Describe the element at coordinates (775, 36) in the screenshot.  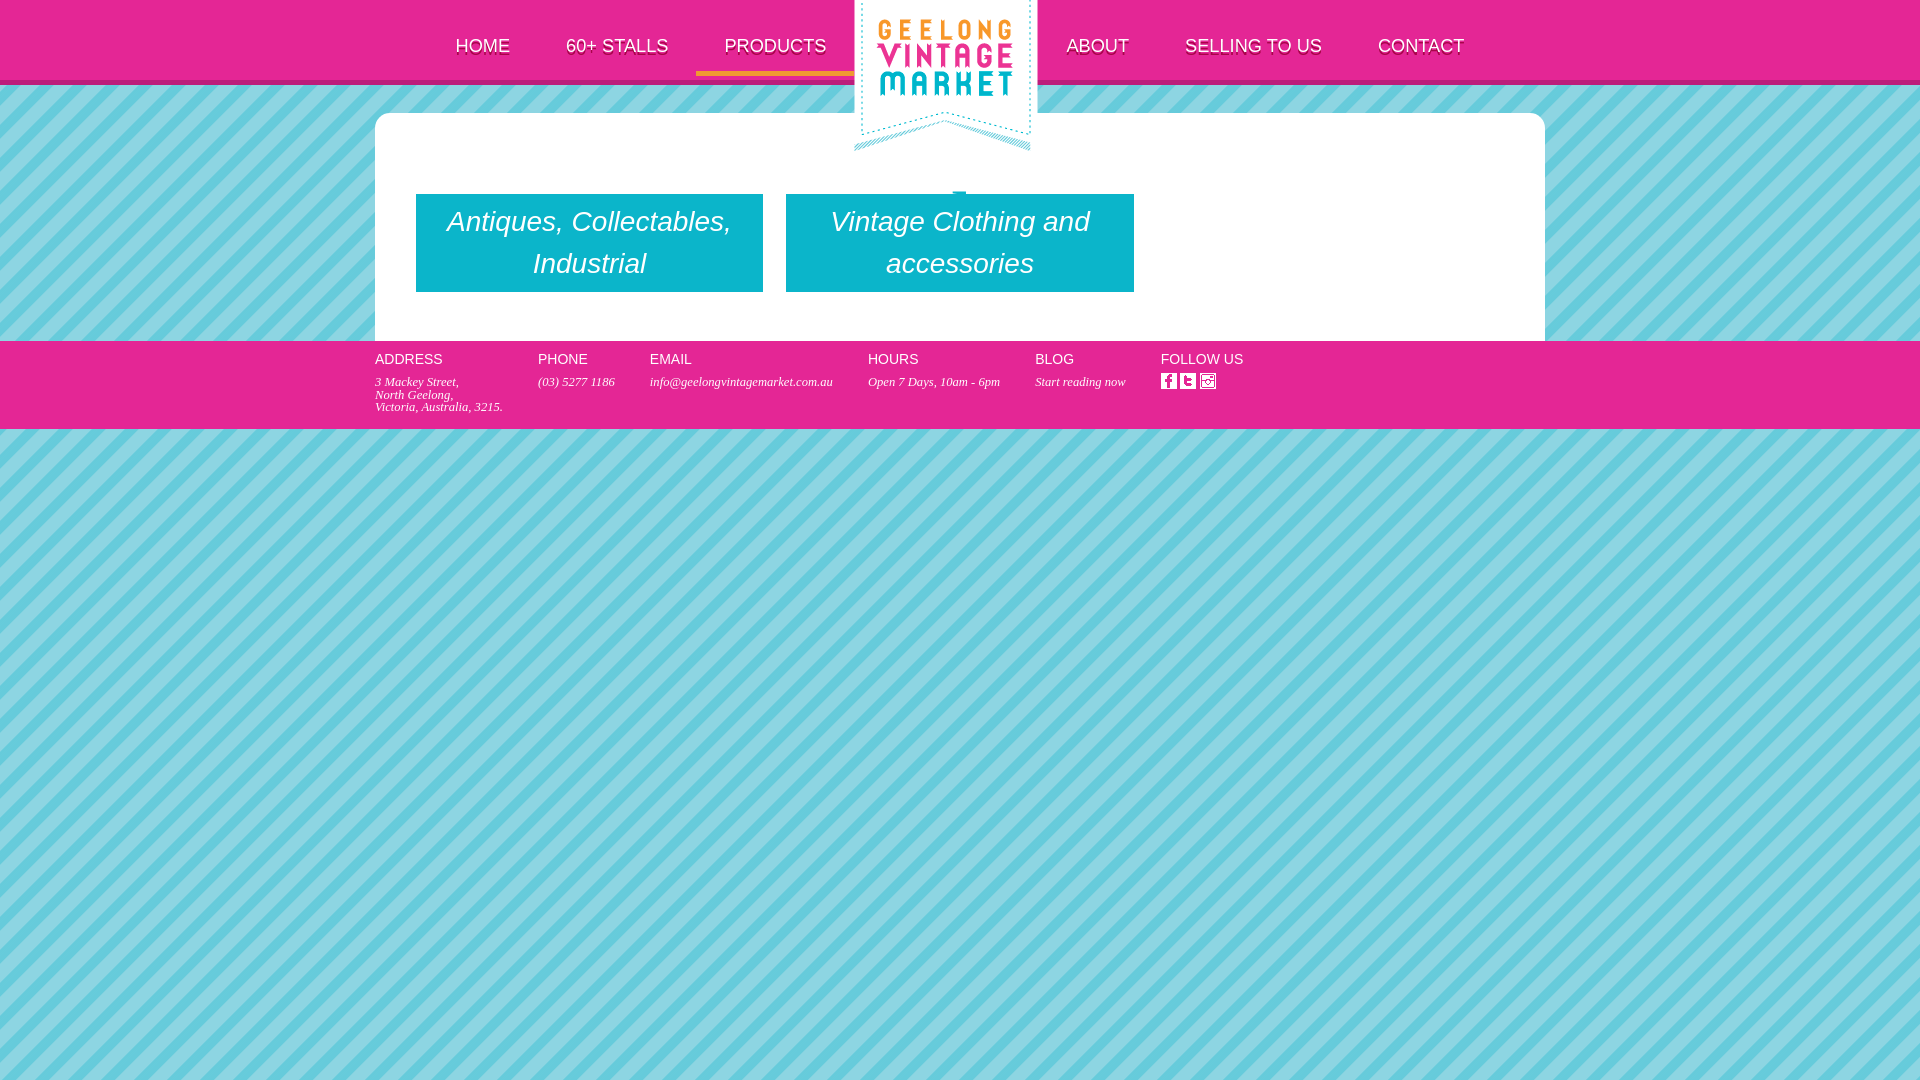
I see `PRODUCTS` at that location.